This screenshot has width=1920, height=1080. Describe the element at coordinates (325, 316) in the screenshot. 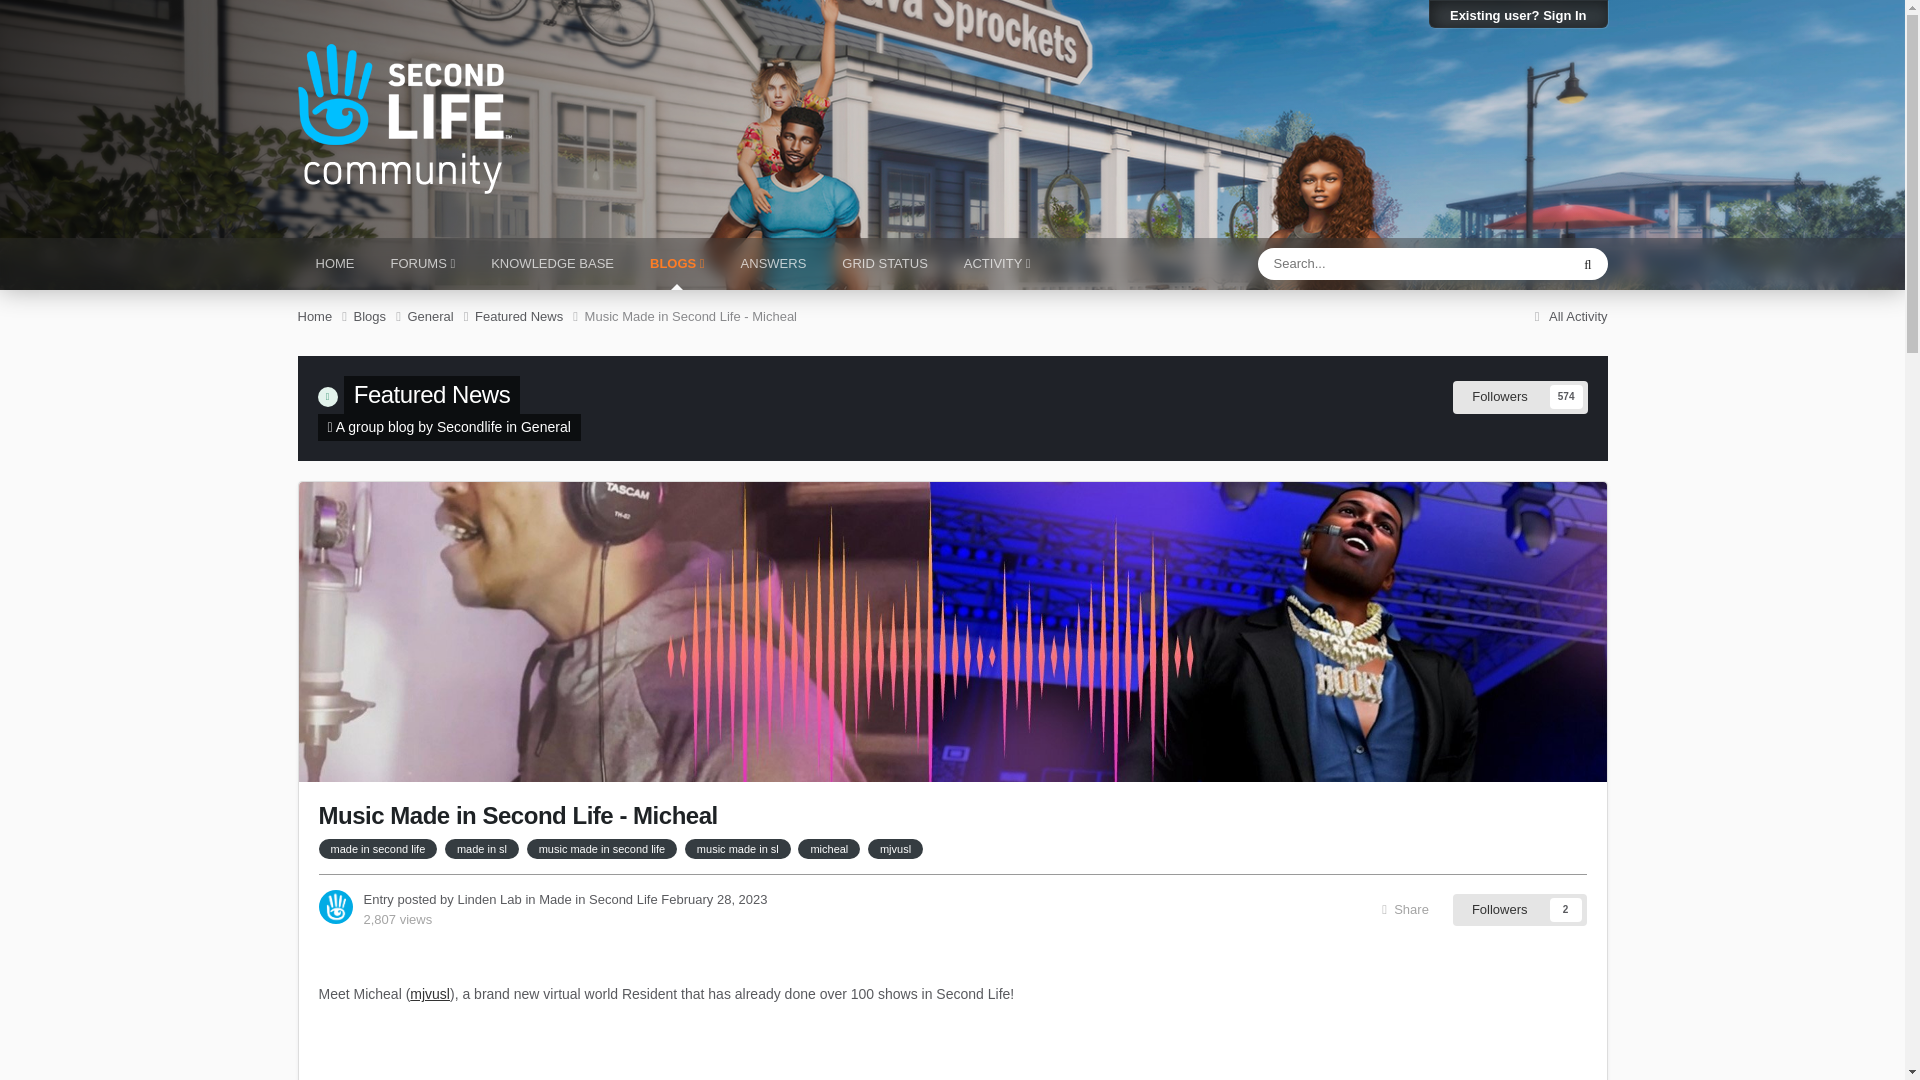

I see `Home` at that location.